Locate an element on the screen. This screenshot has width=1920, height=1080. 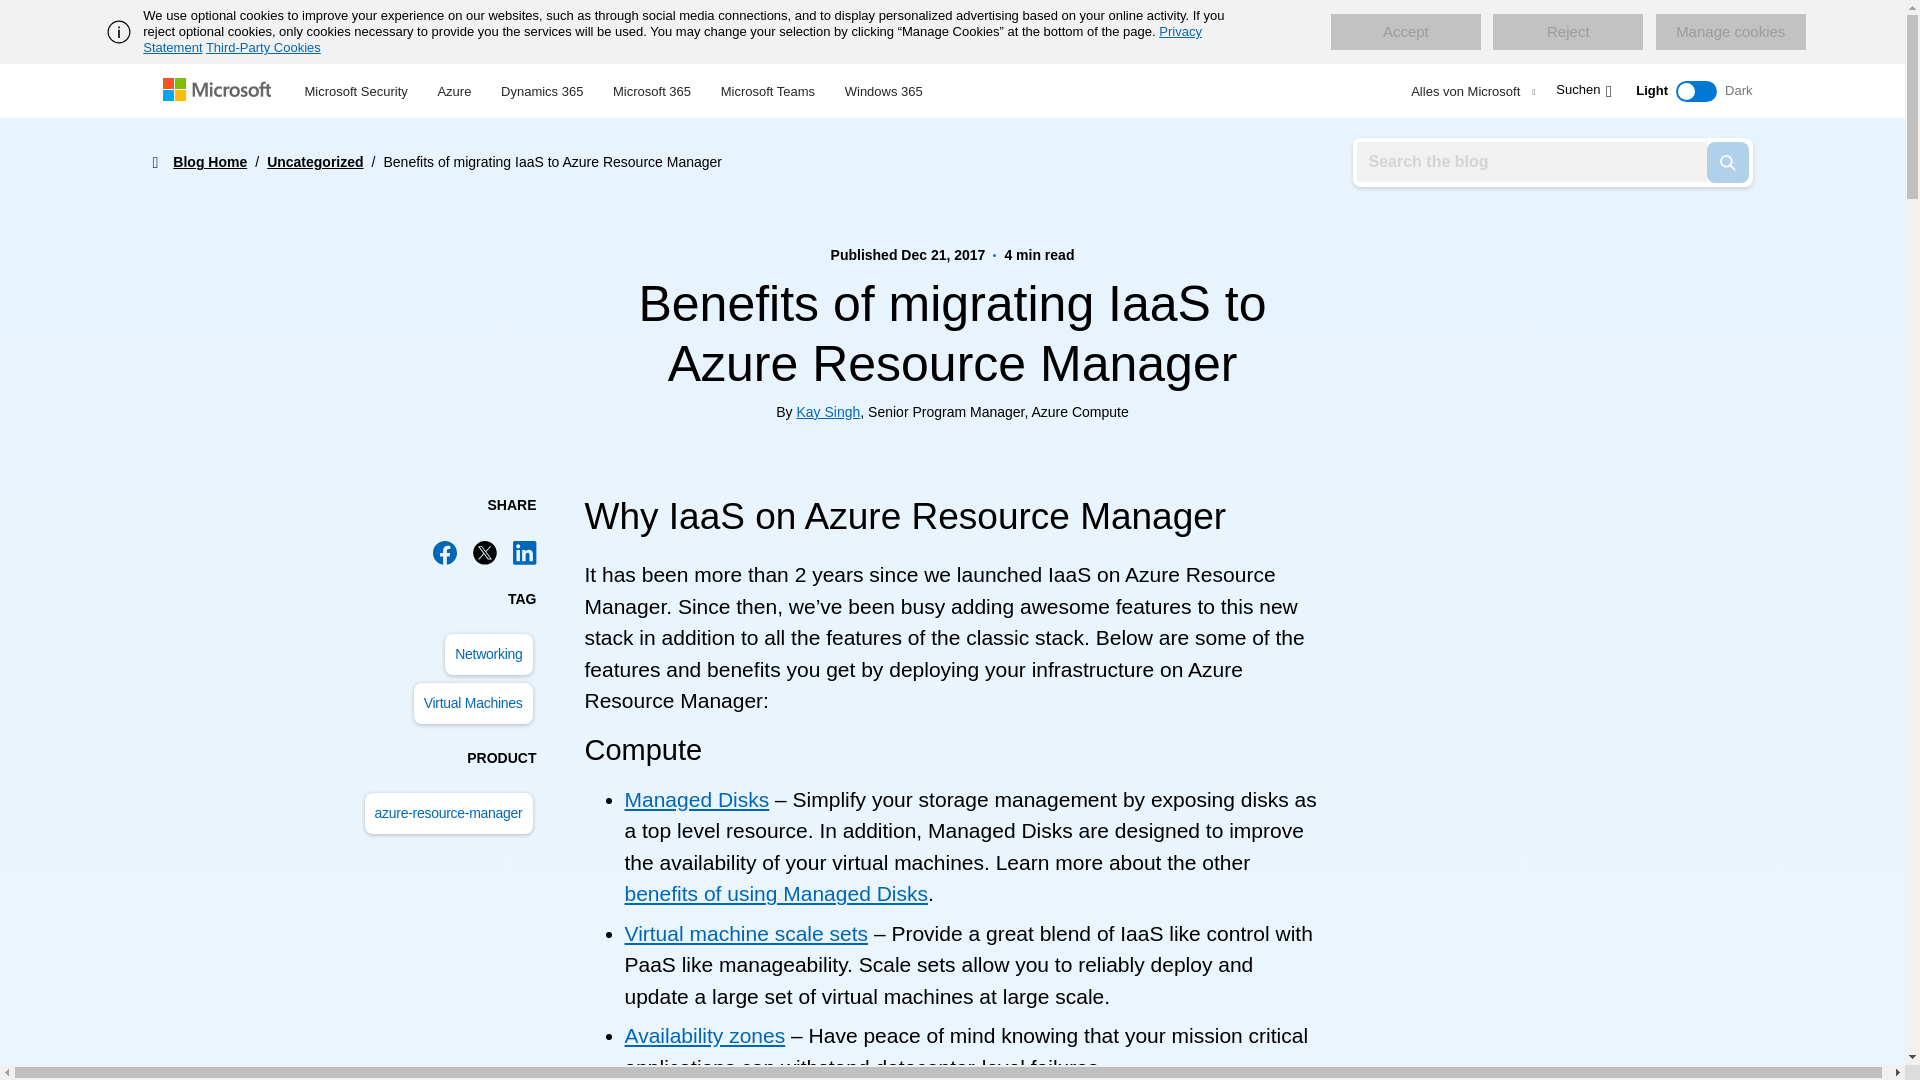
Manage cookies is located at coordinates (1730, 32).